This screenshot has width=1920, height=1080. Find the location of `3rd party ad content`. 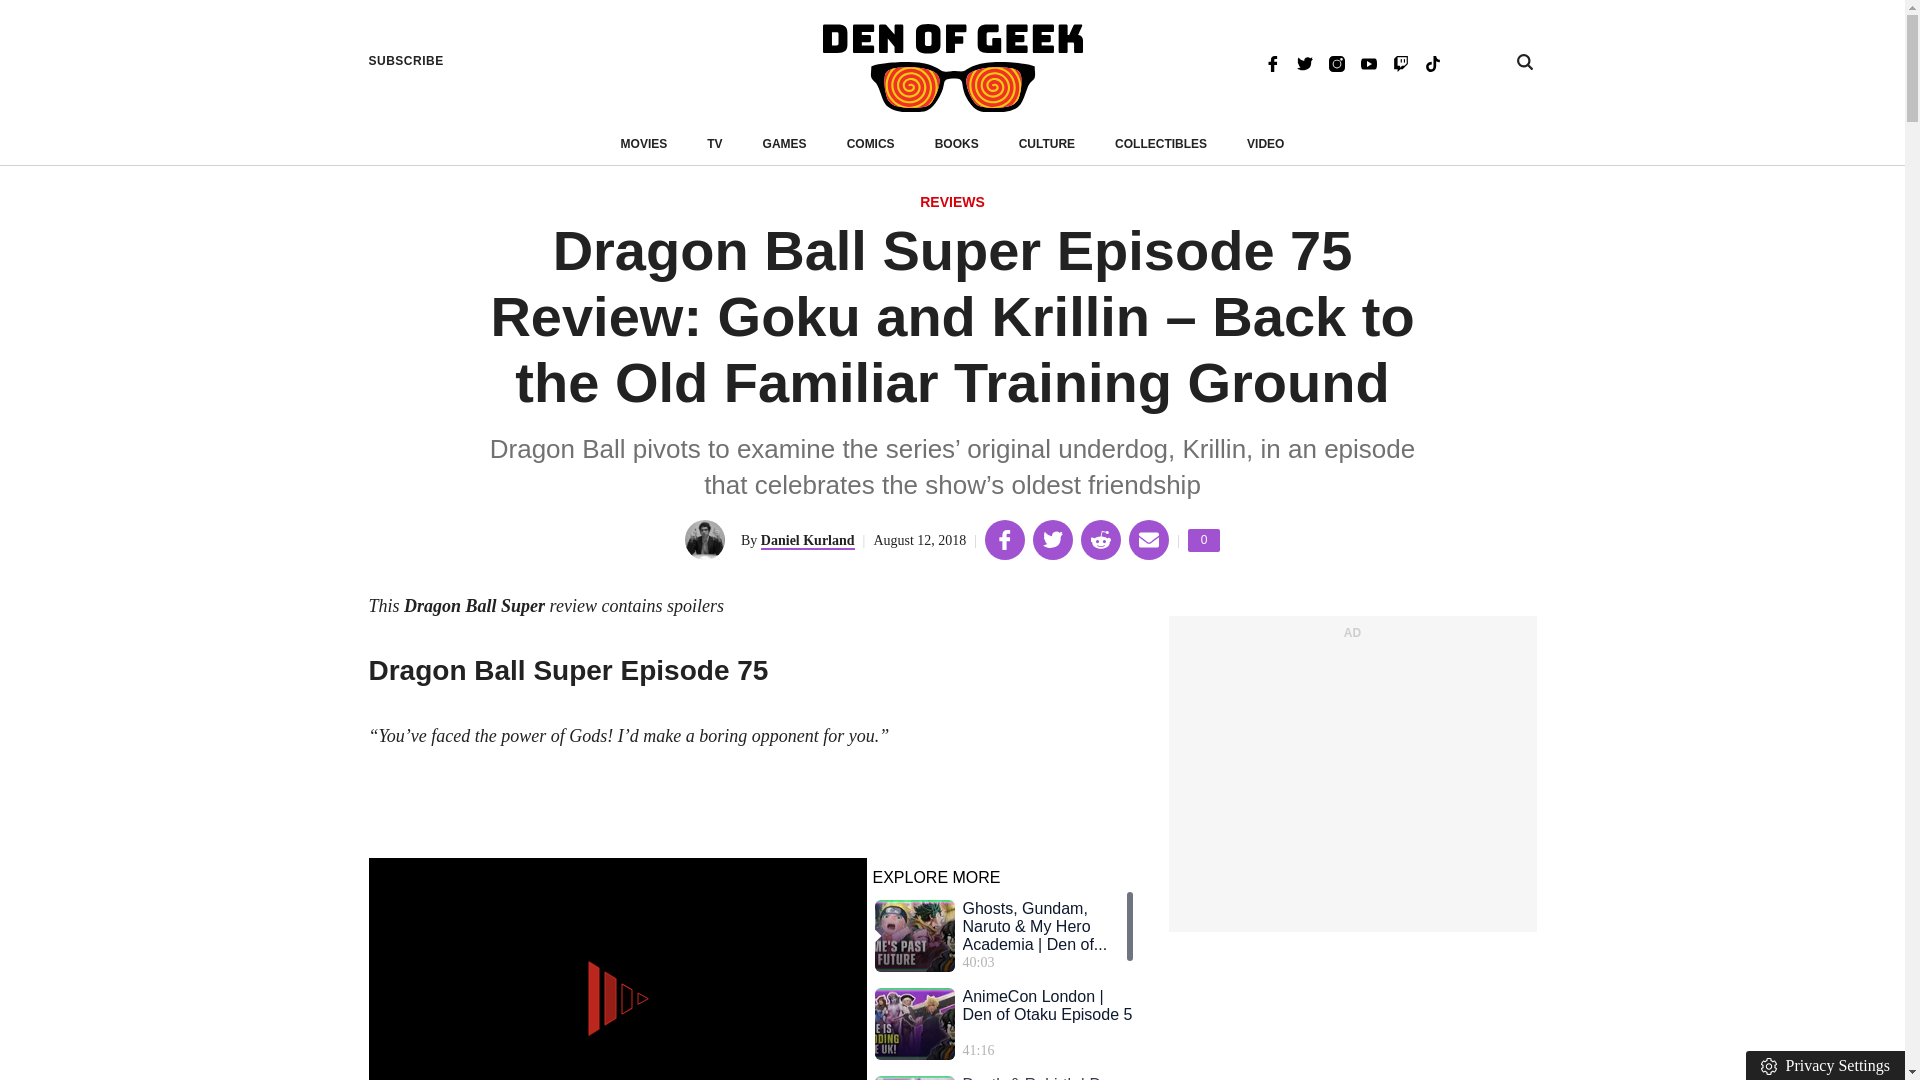

3rd party ad content is located at coordinates (1351, 784).